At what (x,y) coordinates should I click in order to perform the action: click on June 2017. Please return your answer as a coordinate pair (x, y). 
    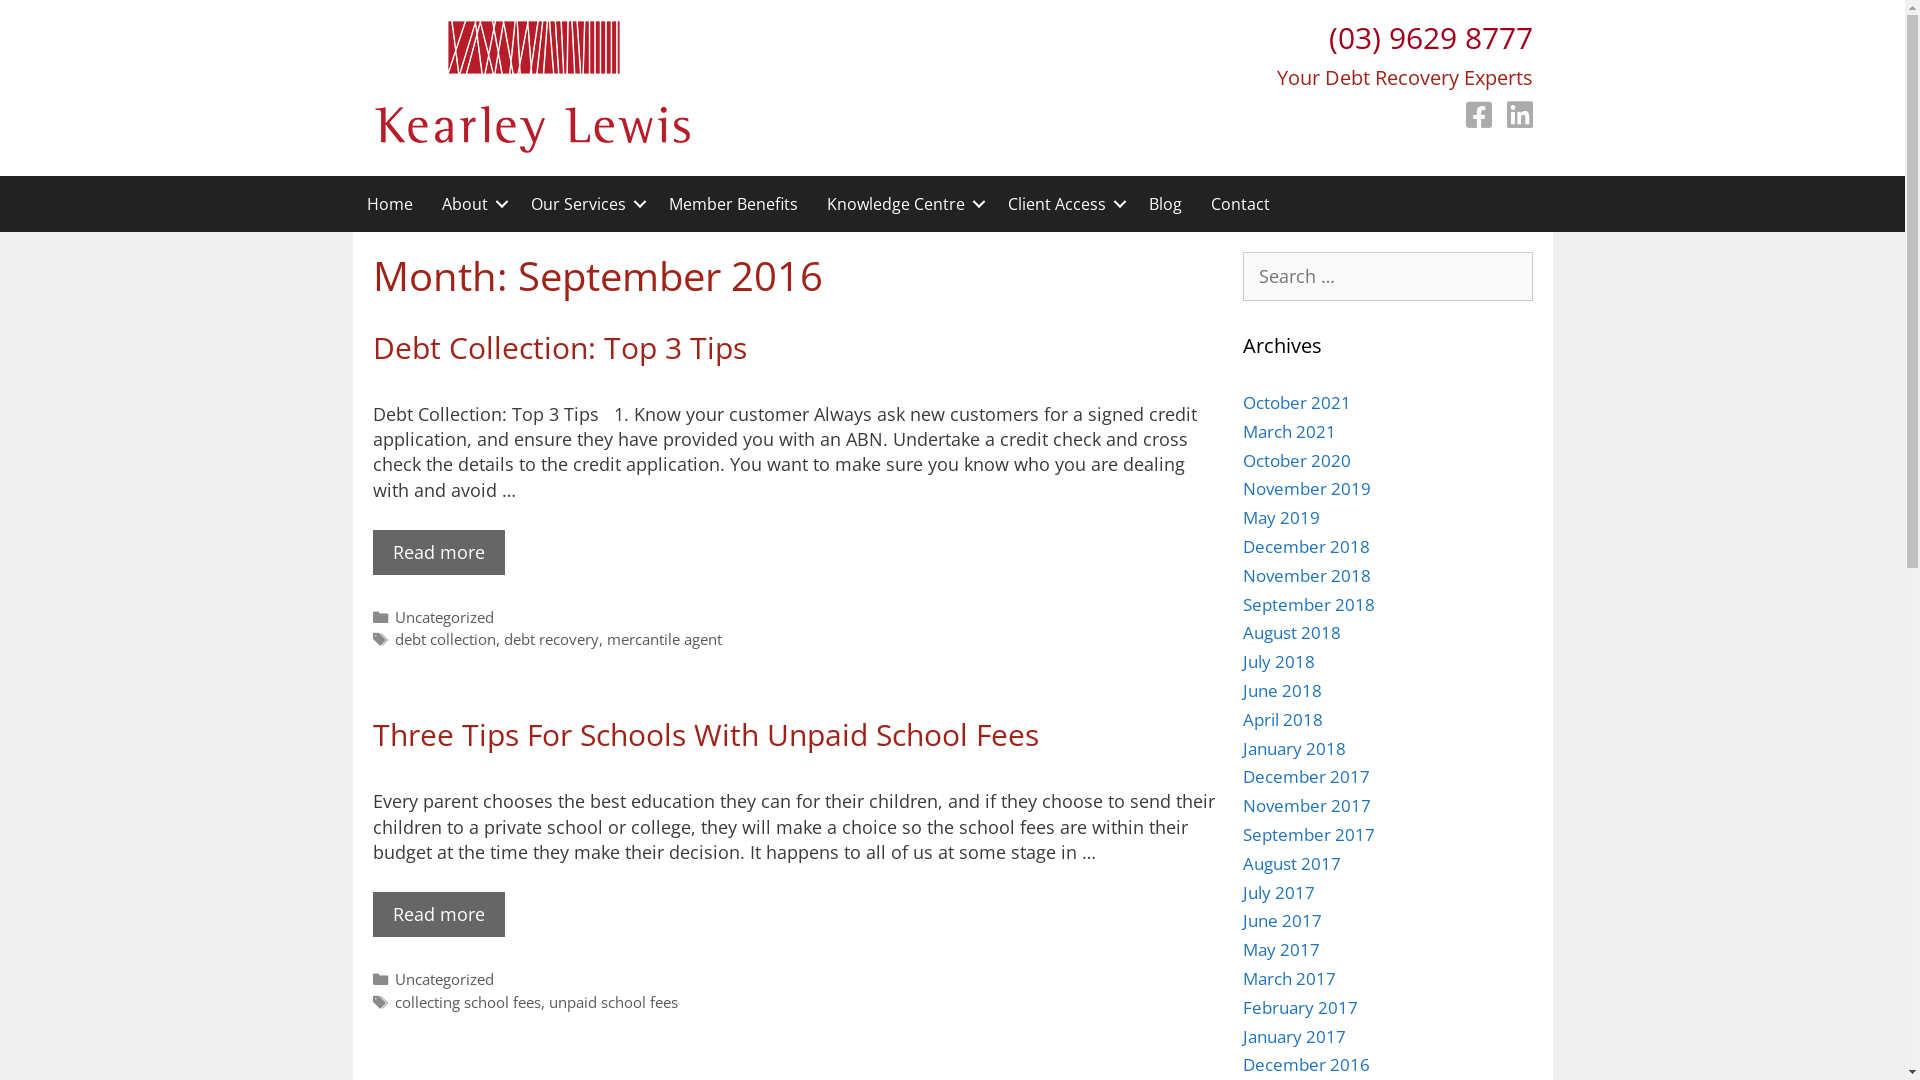
    Looking at the image, I should click on (1282, 920).